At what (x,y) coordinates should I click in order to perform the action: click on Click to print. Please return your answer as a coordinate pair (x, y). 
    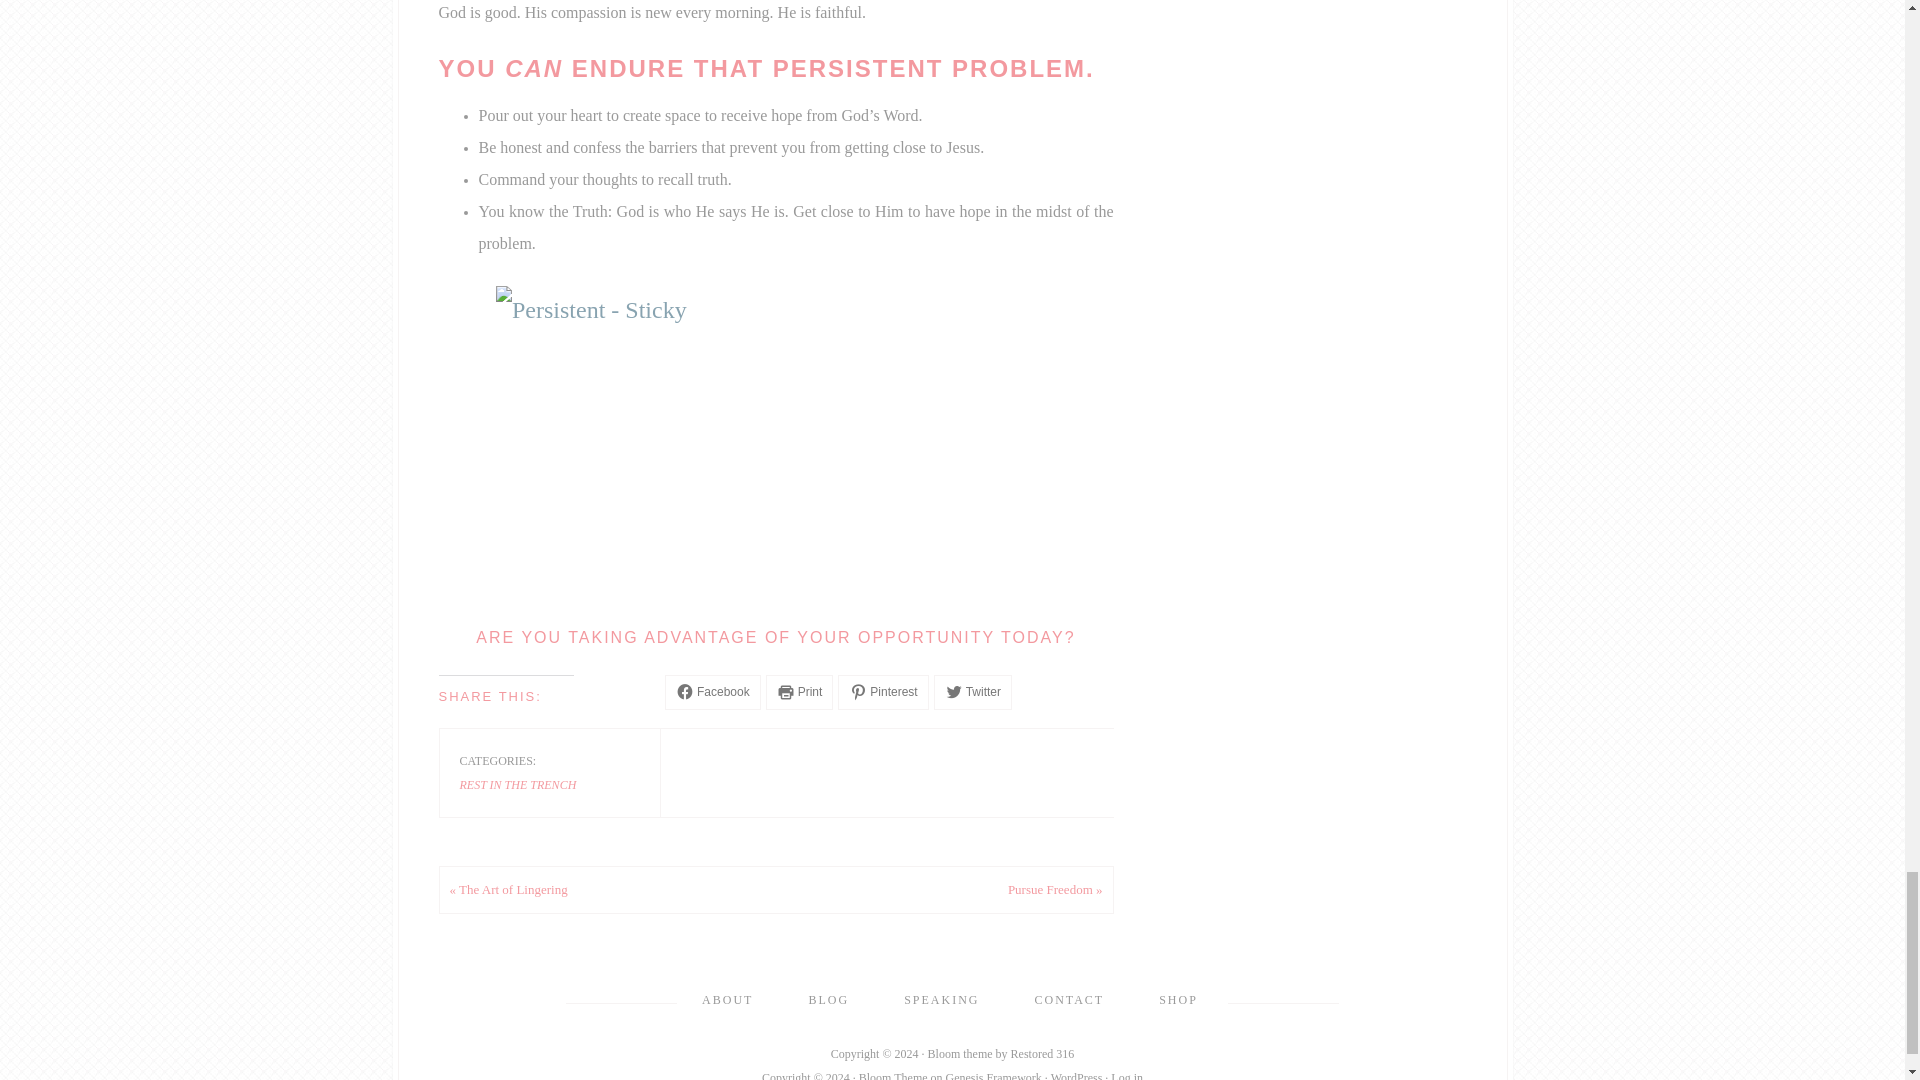
    Looking at the image, I should click on (800, 692).